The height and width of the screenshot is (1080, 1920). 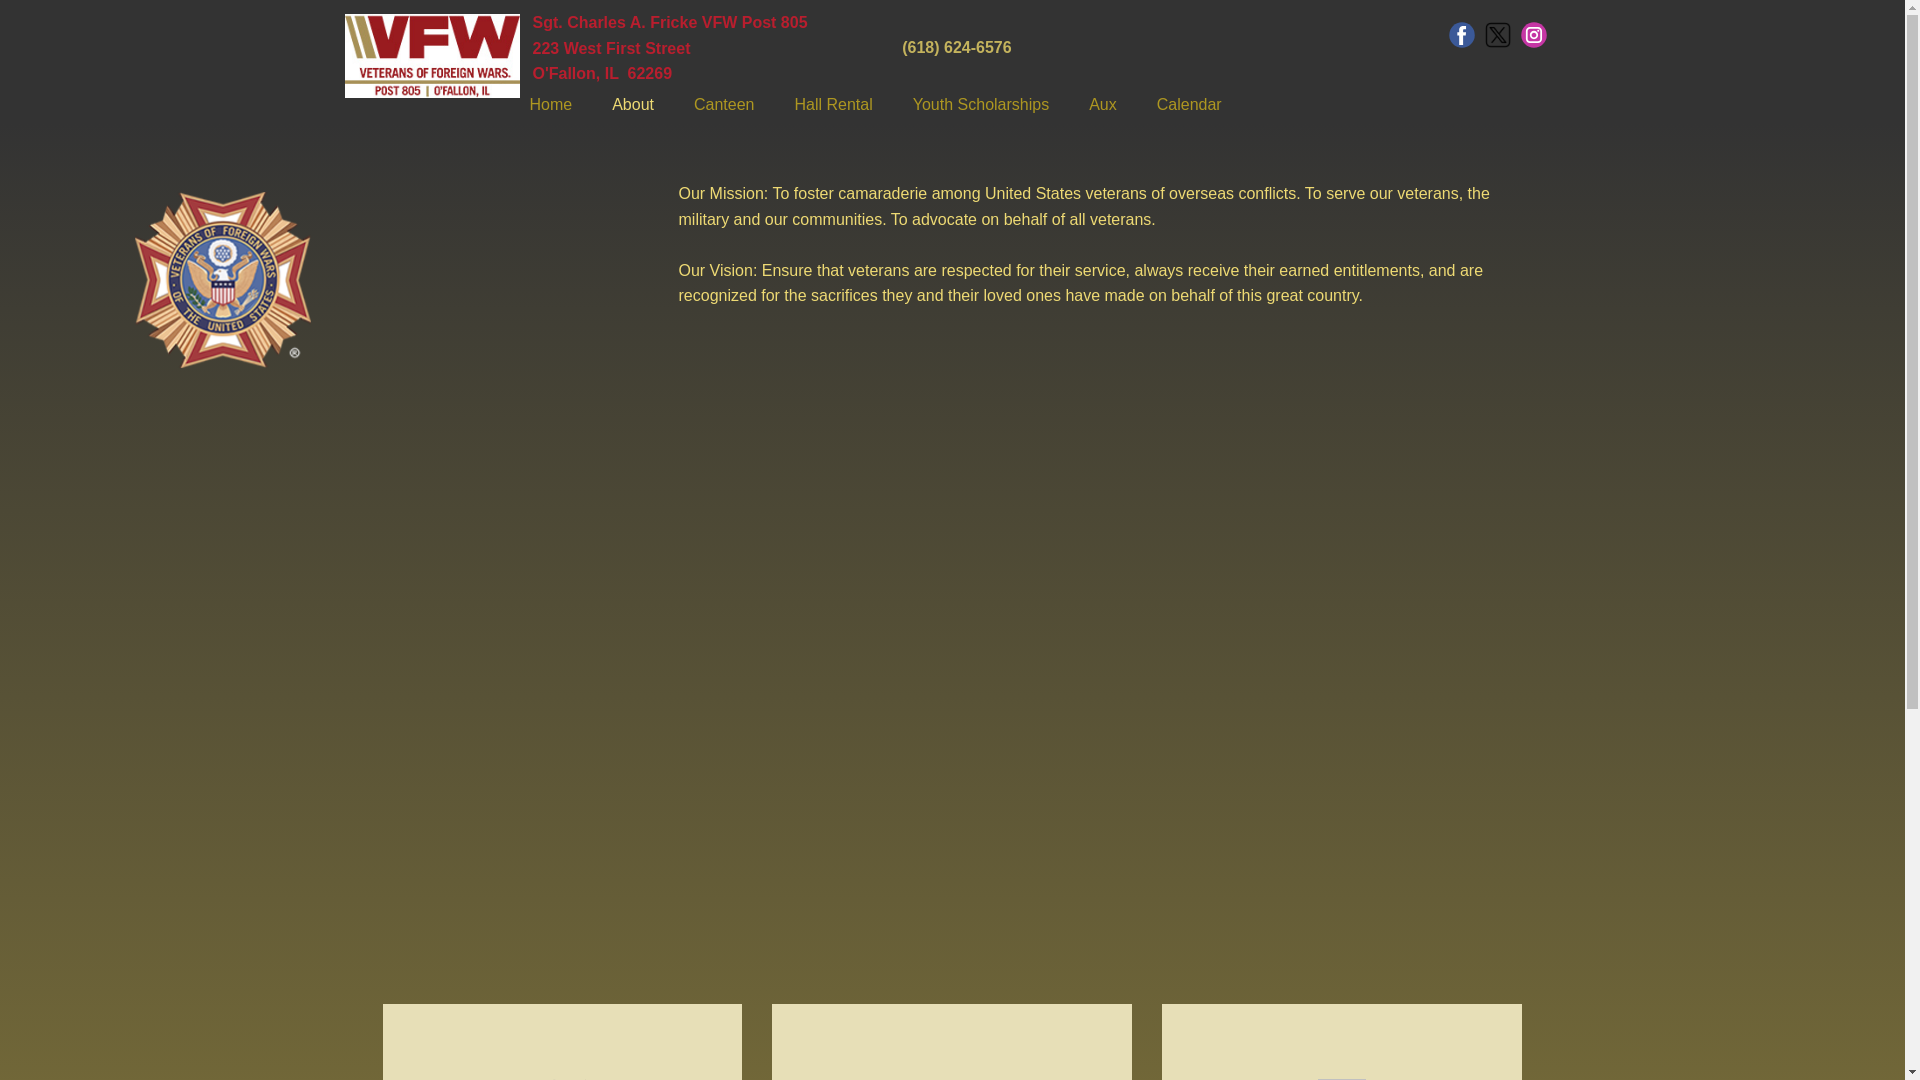 I want to click on twitter, so click(x=1496, y=34).